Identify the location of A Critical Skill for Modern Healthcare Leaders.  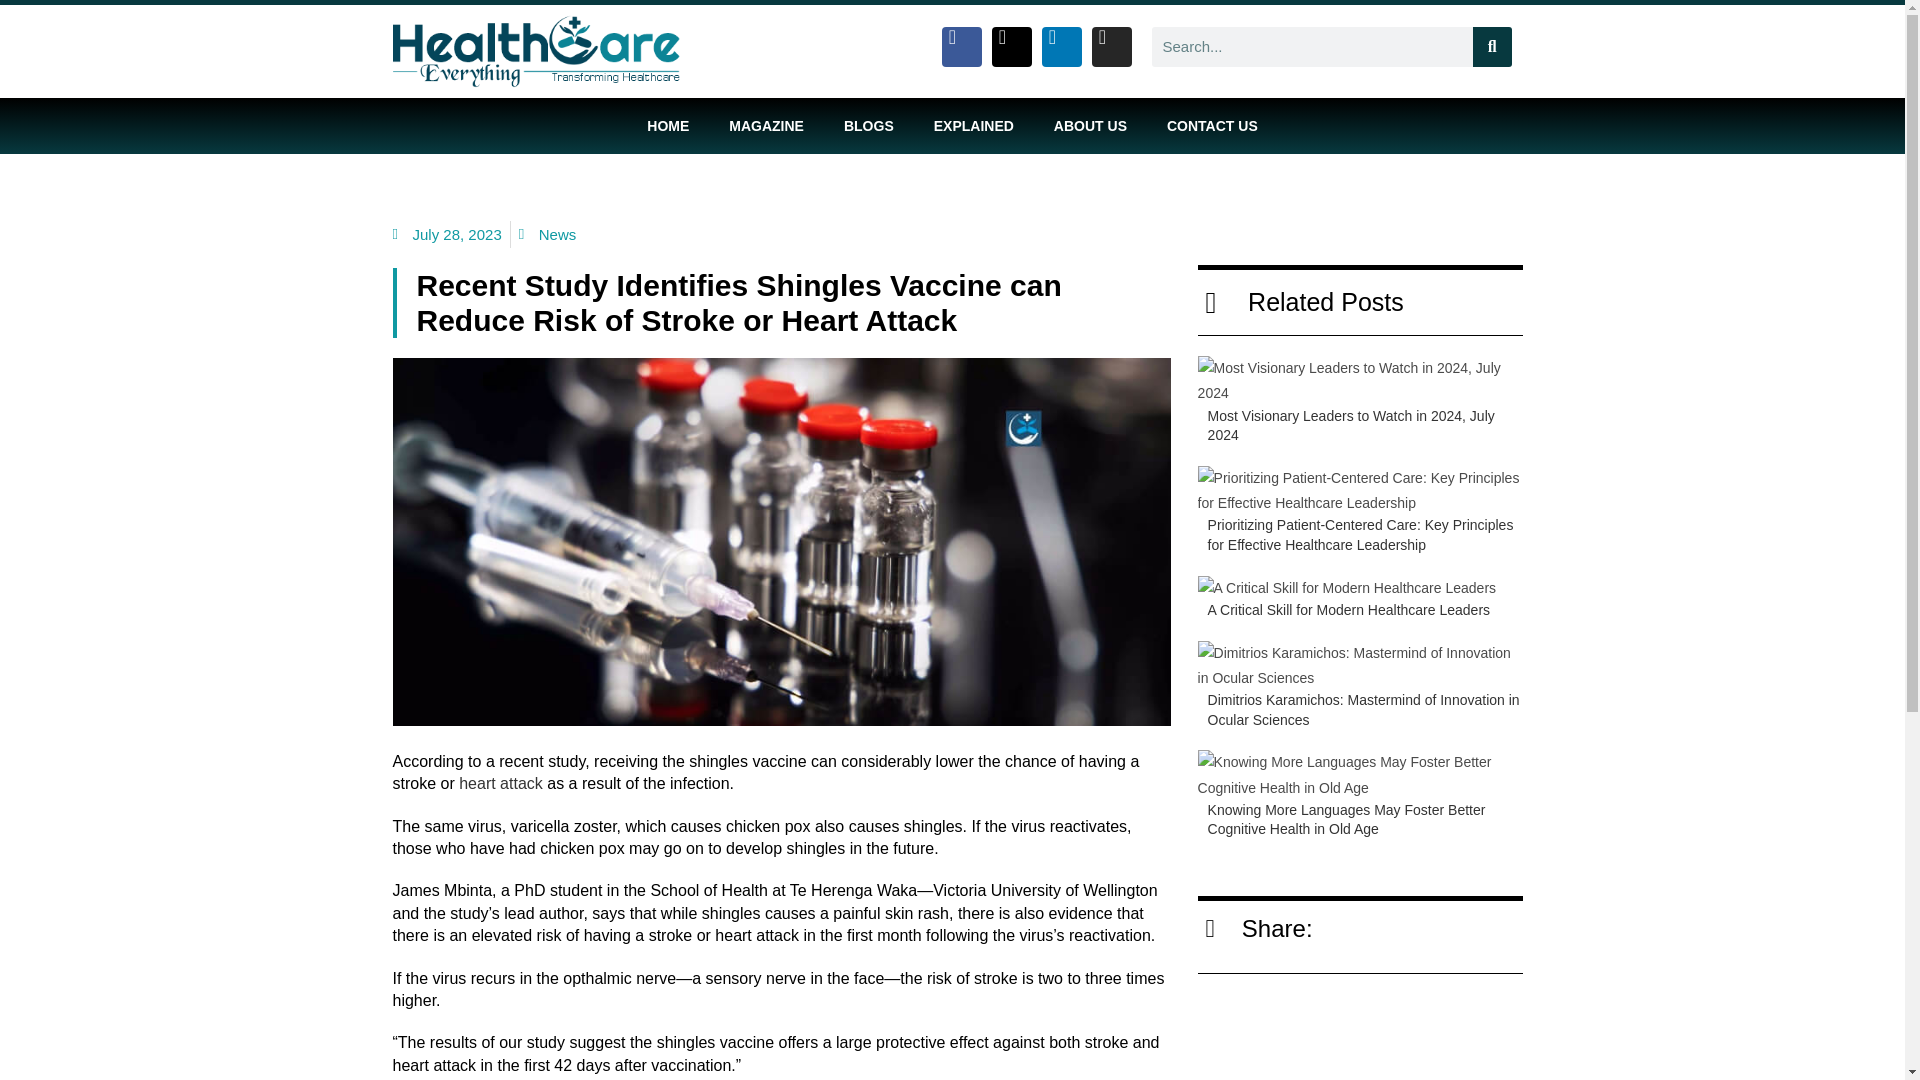
(1348, 609).